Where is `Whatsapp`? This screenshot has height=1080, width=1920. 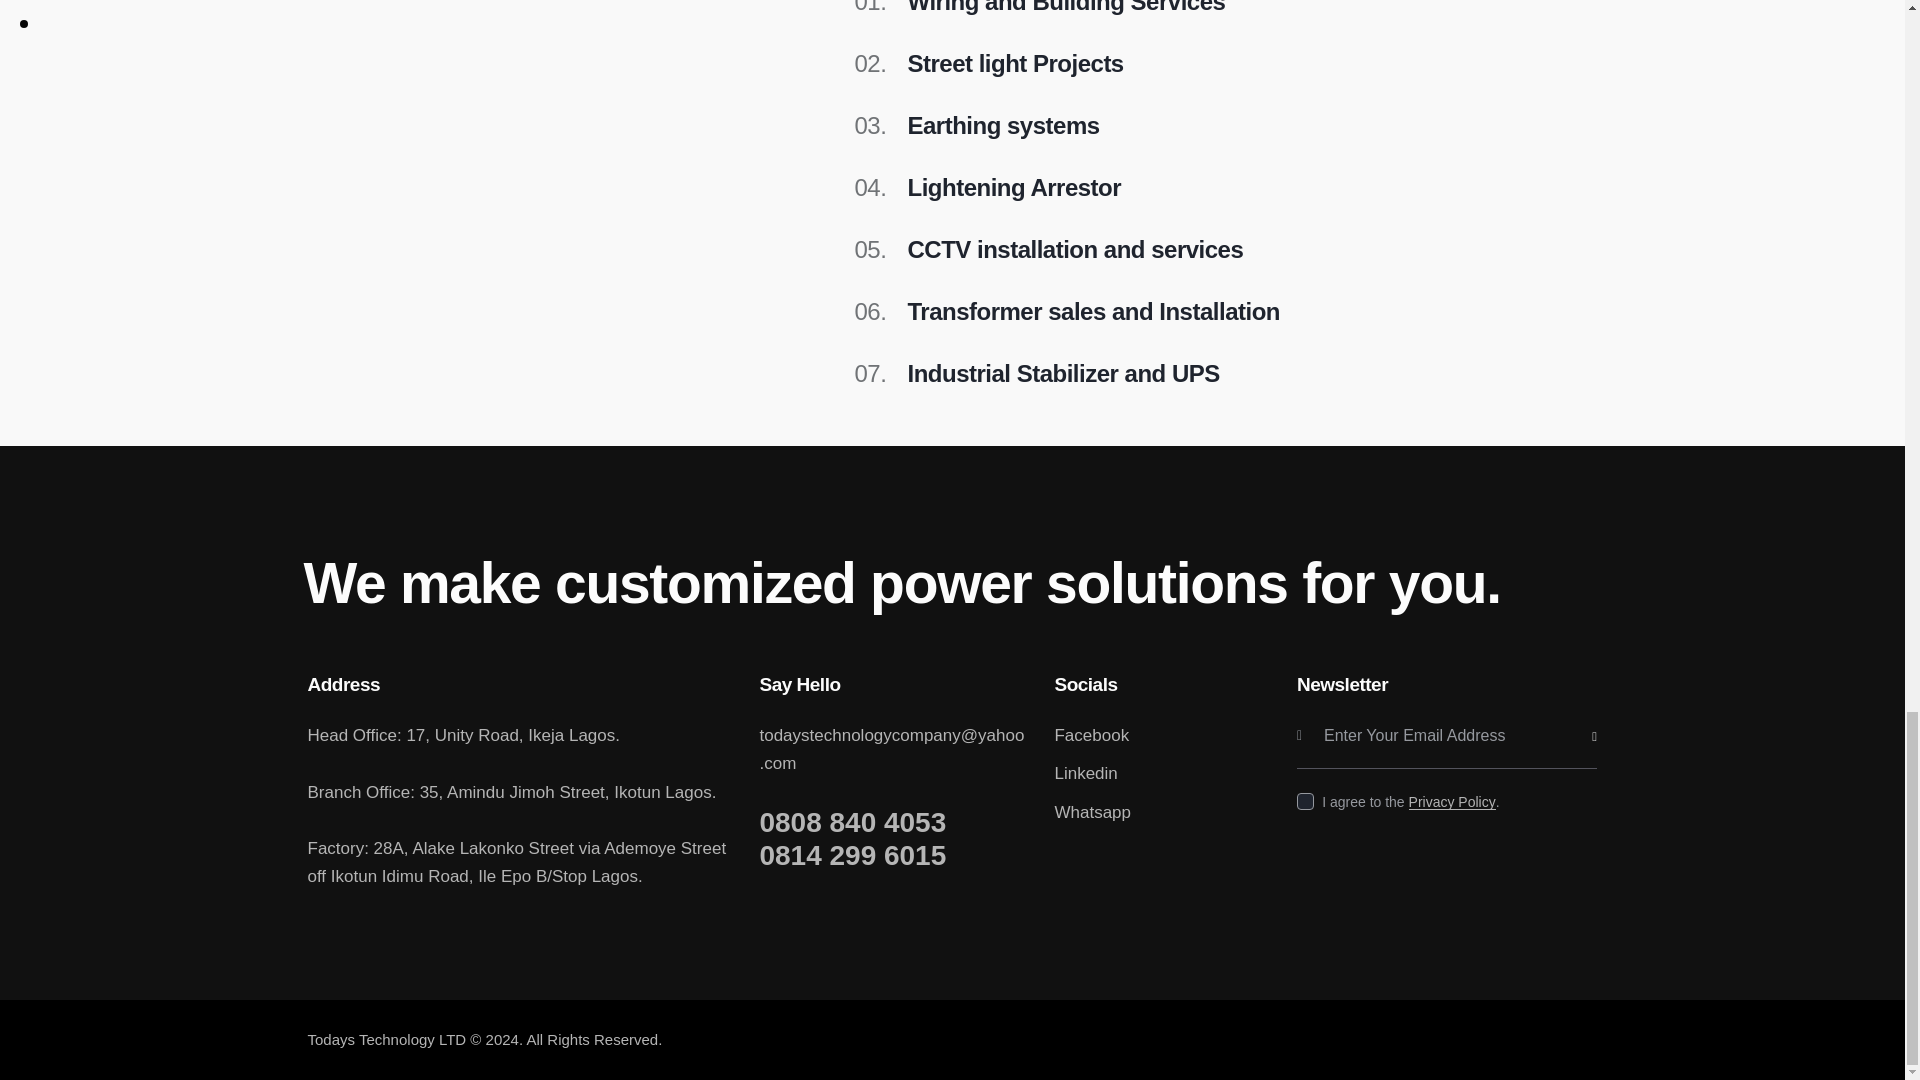 Whatsapp is located at coordinates (1160, 813).